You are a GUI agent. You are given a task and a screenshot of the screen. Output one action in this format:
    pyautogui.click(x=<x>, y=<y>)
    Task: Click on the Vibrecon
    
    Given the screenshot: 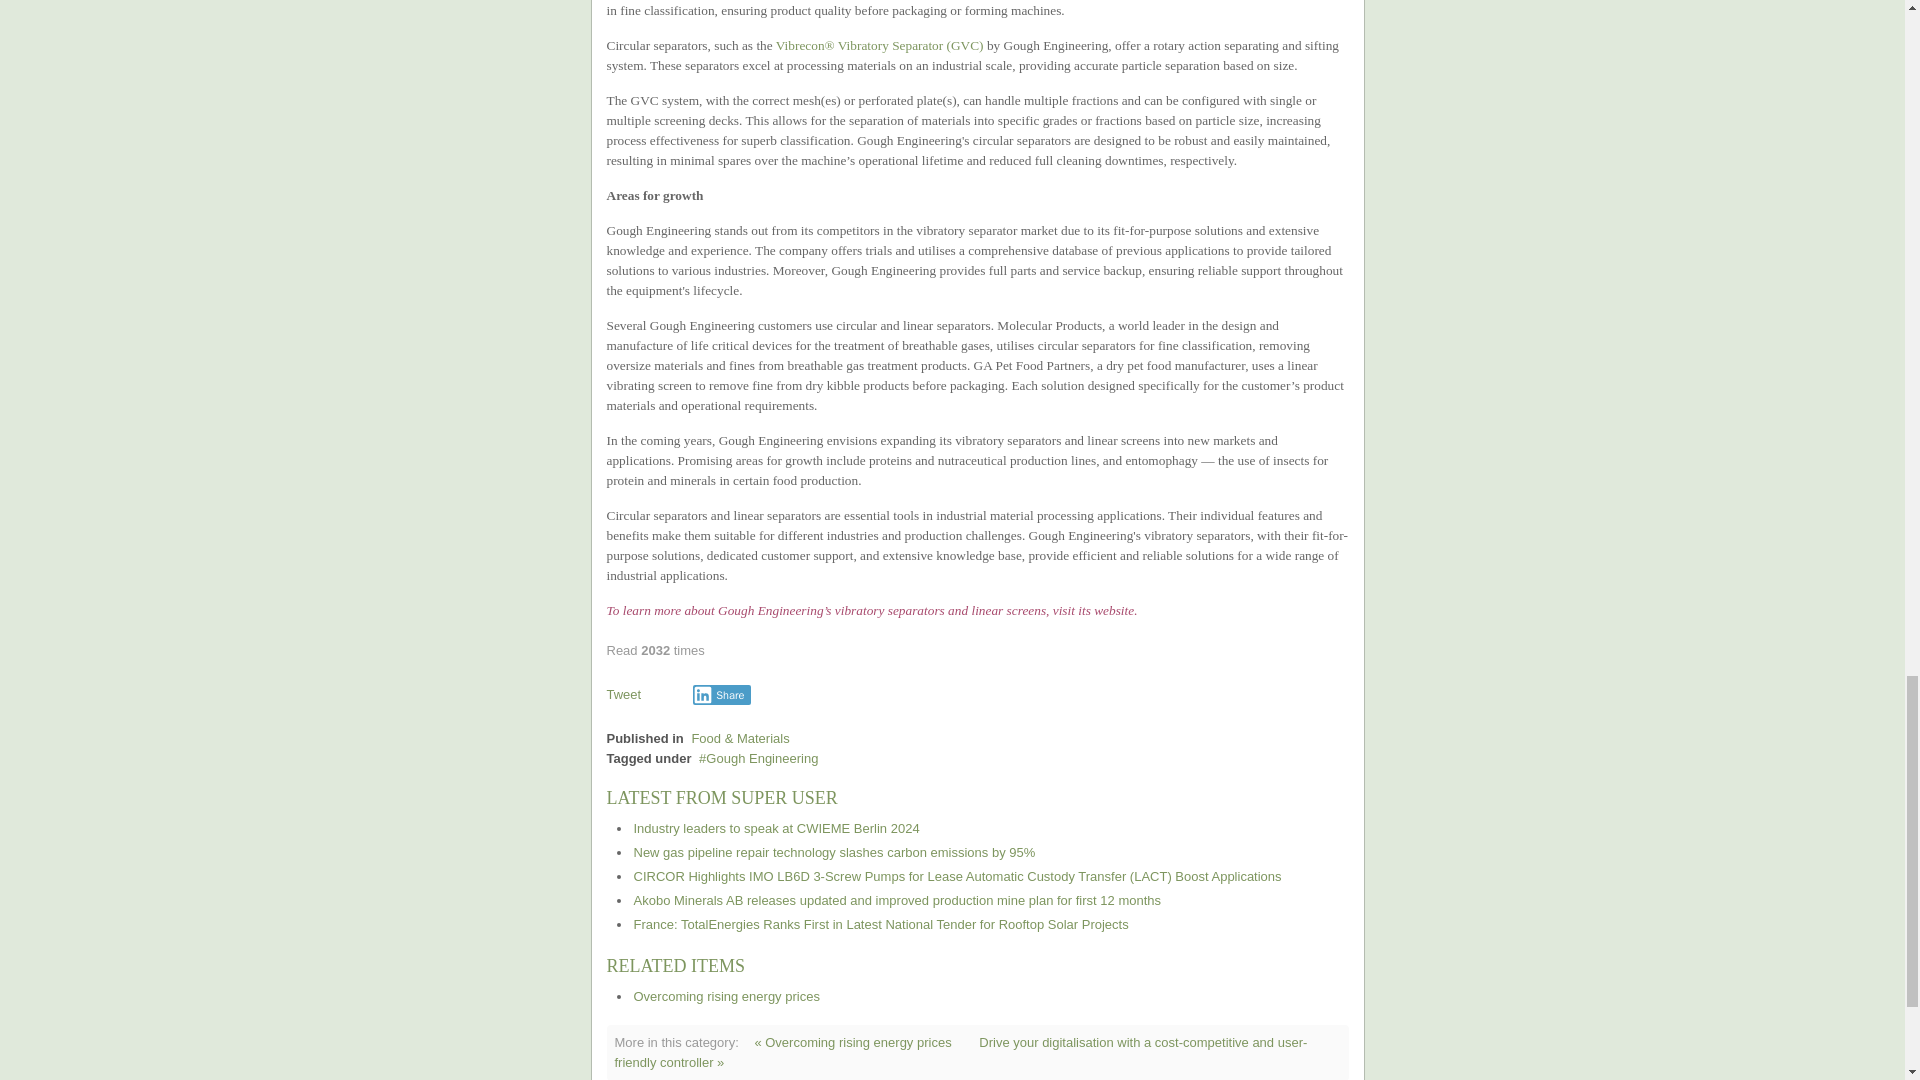 What is the action you would take?
    pyautogui.click(x=800, y=44)
    